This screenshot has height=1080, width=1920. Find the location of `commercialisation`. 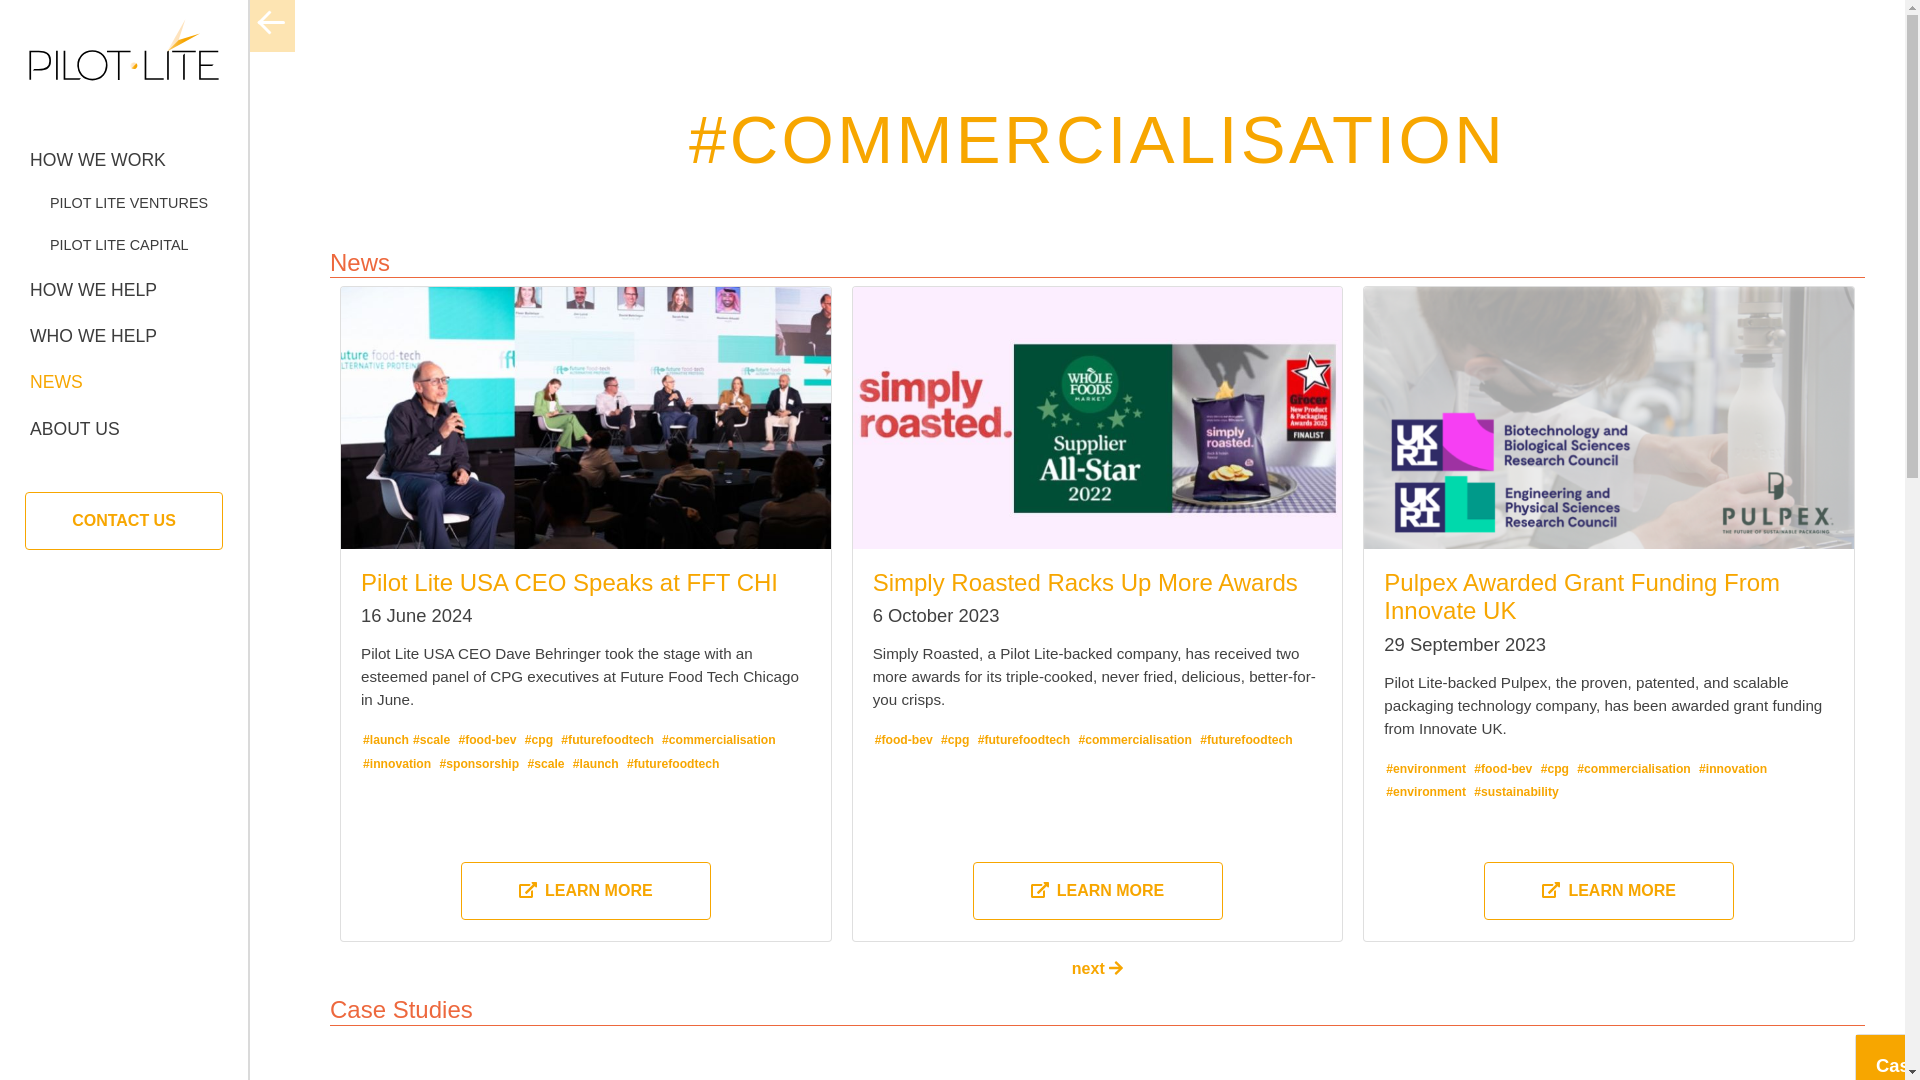

commercialisation is located at coordinates (1634, 768).